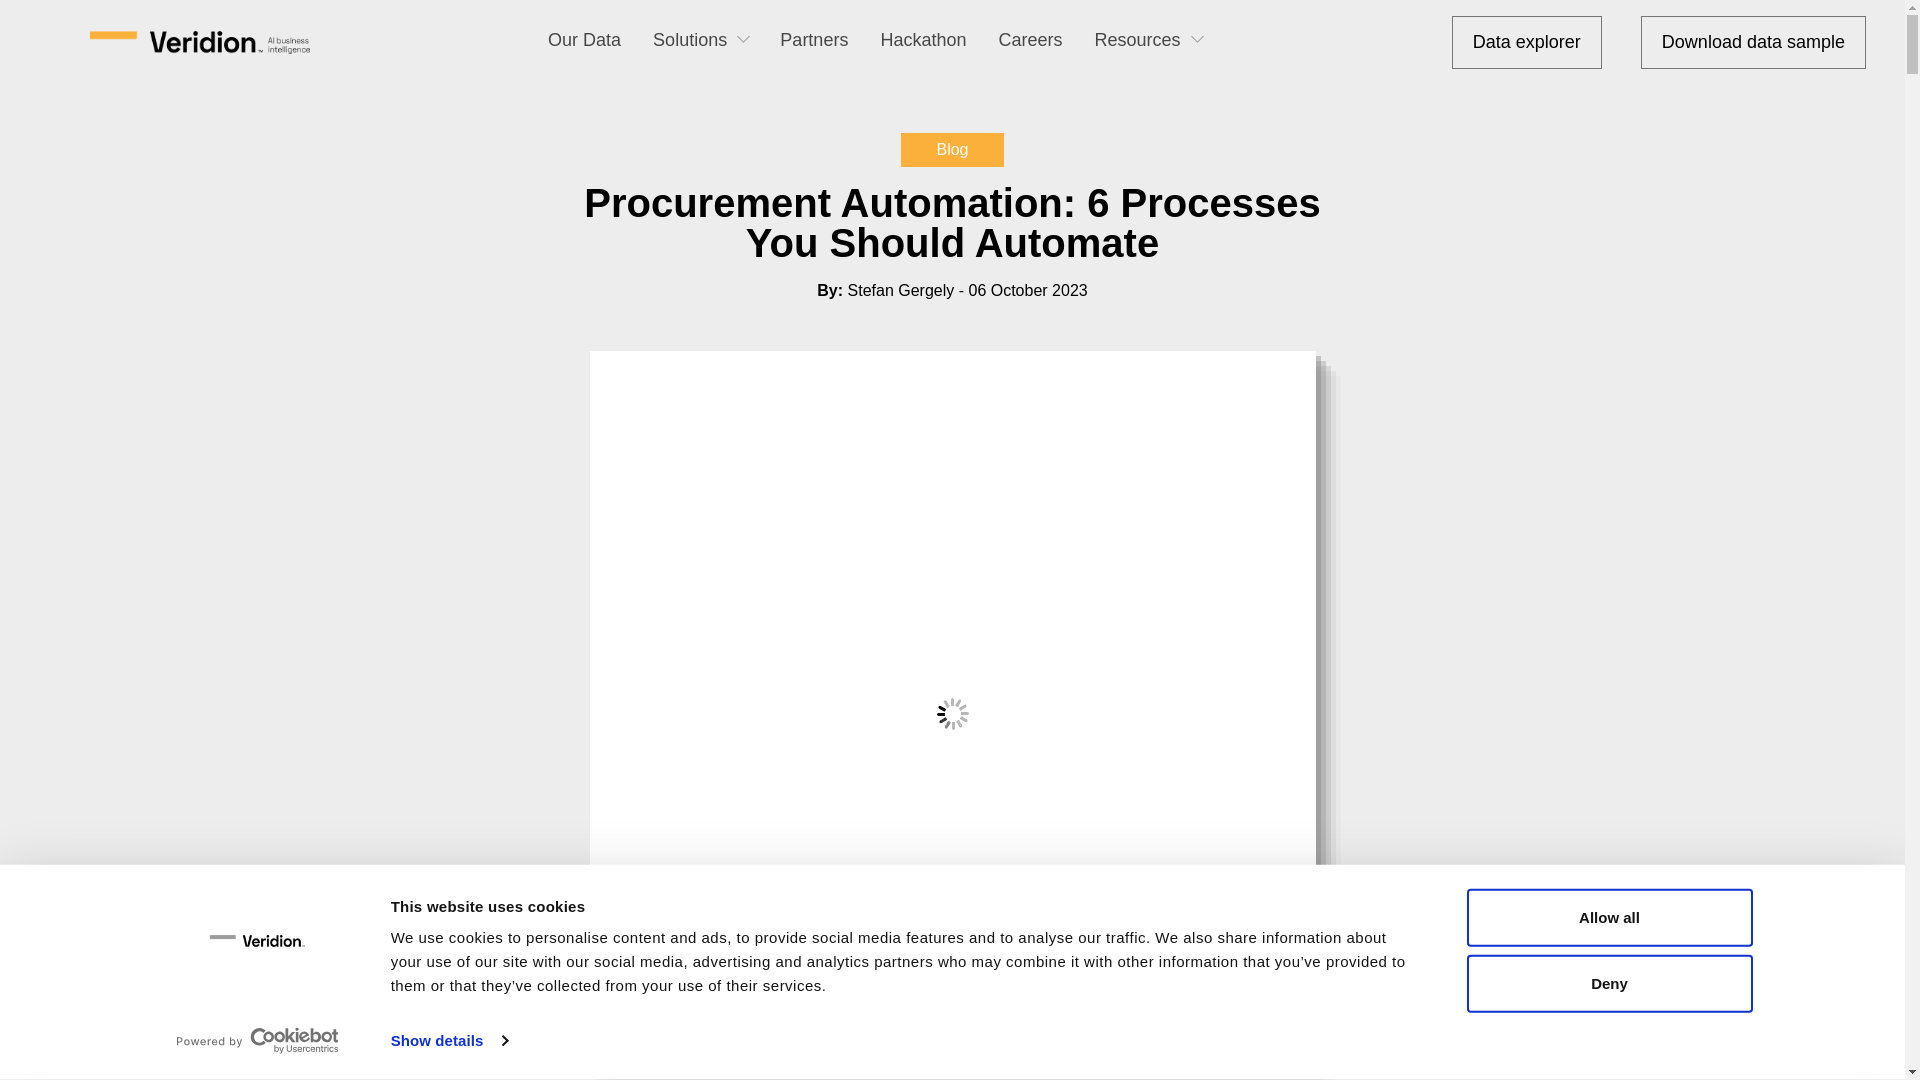 The width and height of the screenshot is (1920, 1080). I want to click on Show details, so click(448, 1041).